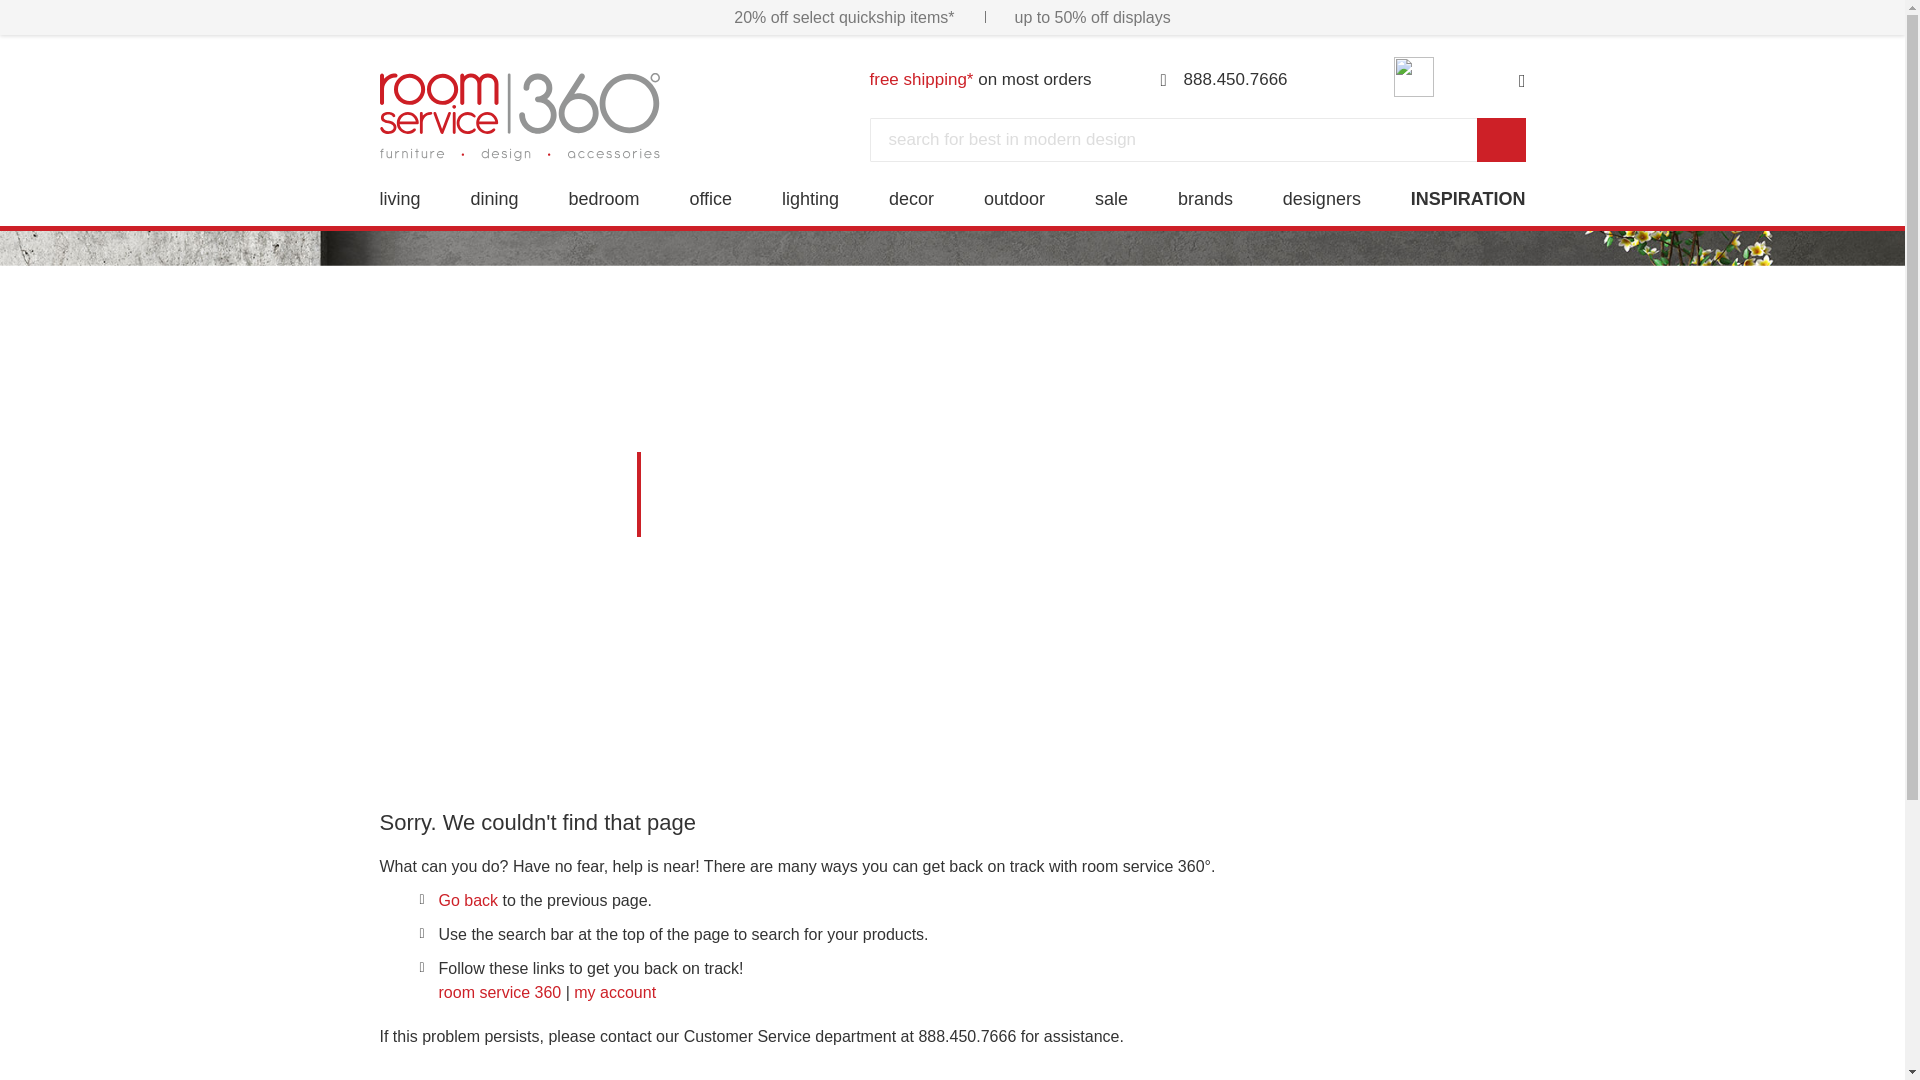 The image size is (1920, 1080). What do you see at coordinates (494, 198) in the screenshot?
I see `dining` at bounding box center [494, 198].